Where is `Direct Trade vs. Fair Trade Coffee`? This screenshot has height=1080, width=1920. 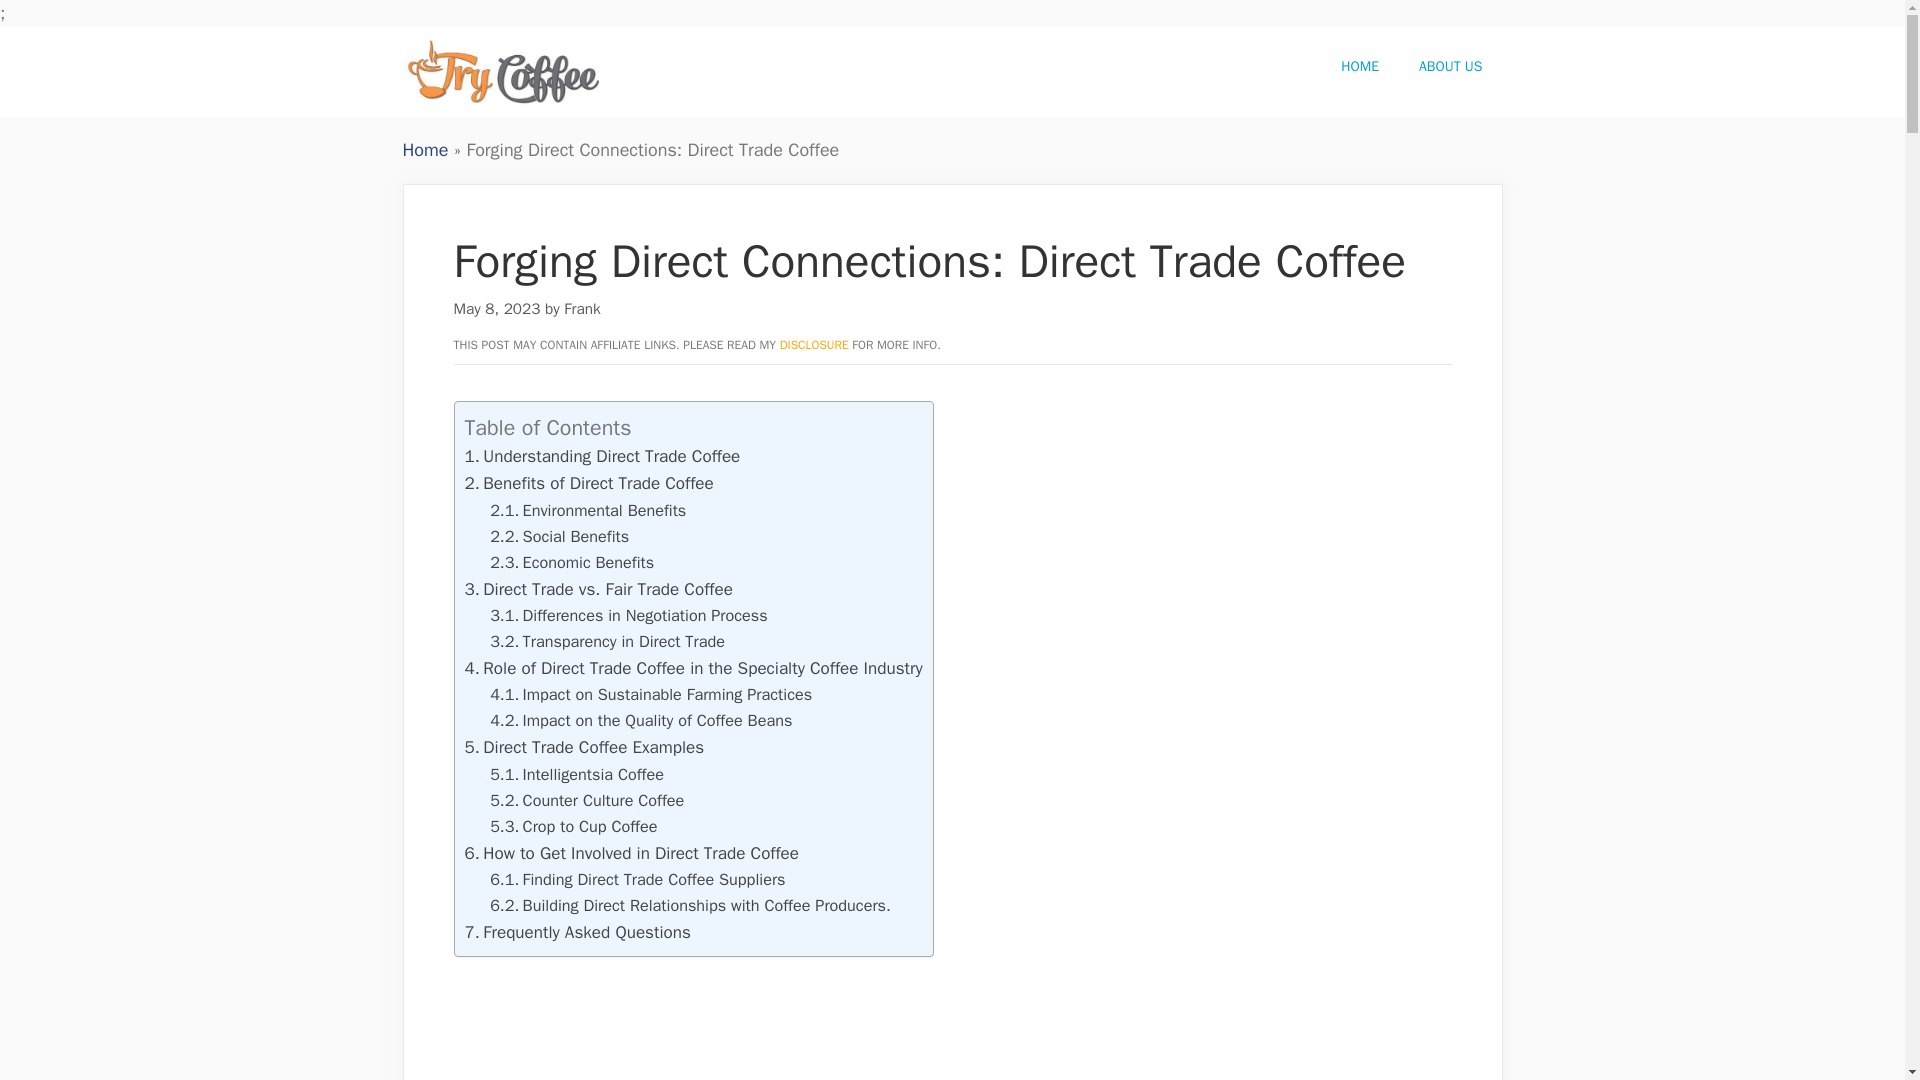 Direct Trade vs. Fair Trade Coffee is located at coordinates (598, 589).